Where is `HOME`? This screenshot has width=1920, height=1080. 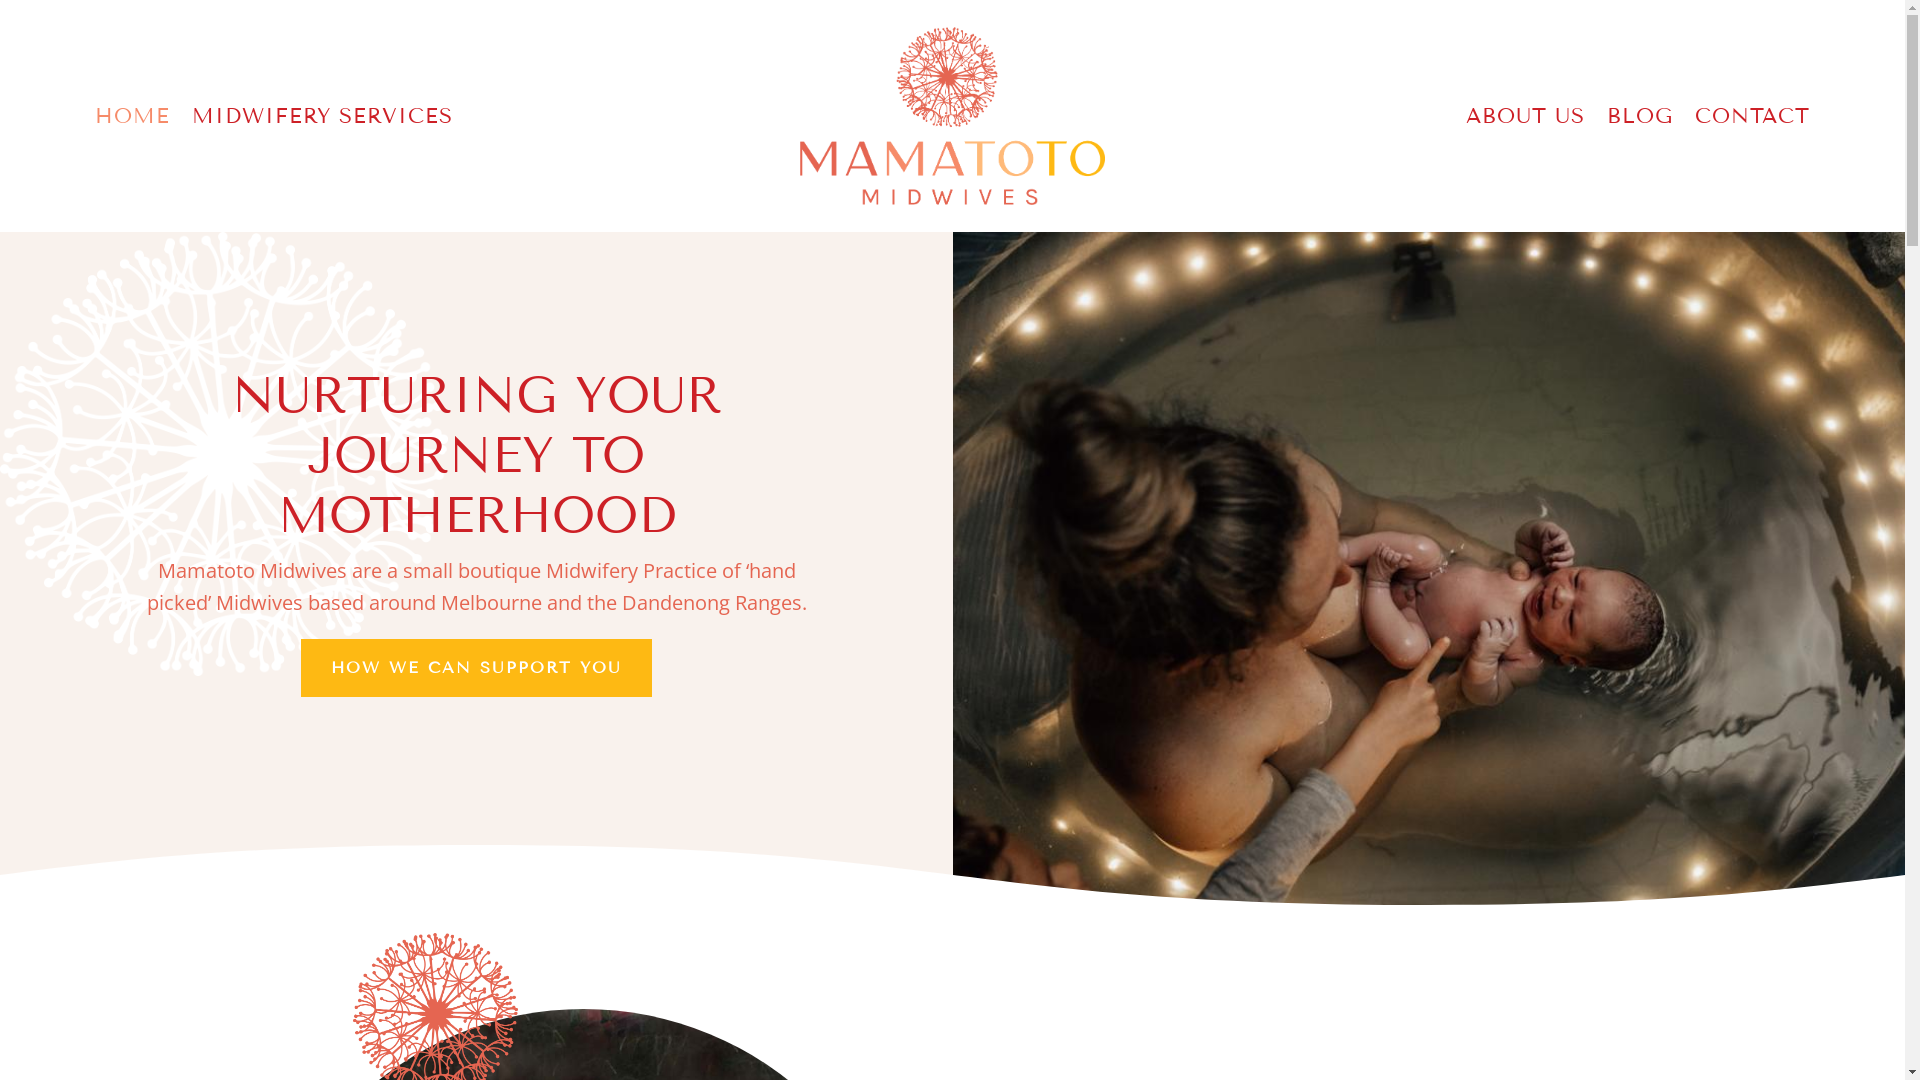 HOME is located at coordinates (132, 120).